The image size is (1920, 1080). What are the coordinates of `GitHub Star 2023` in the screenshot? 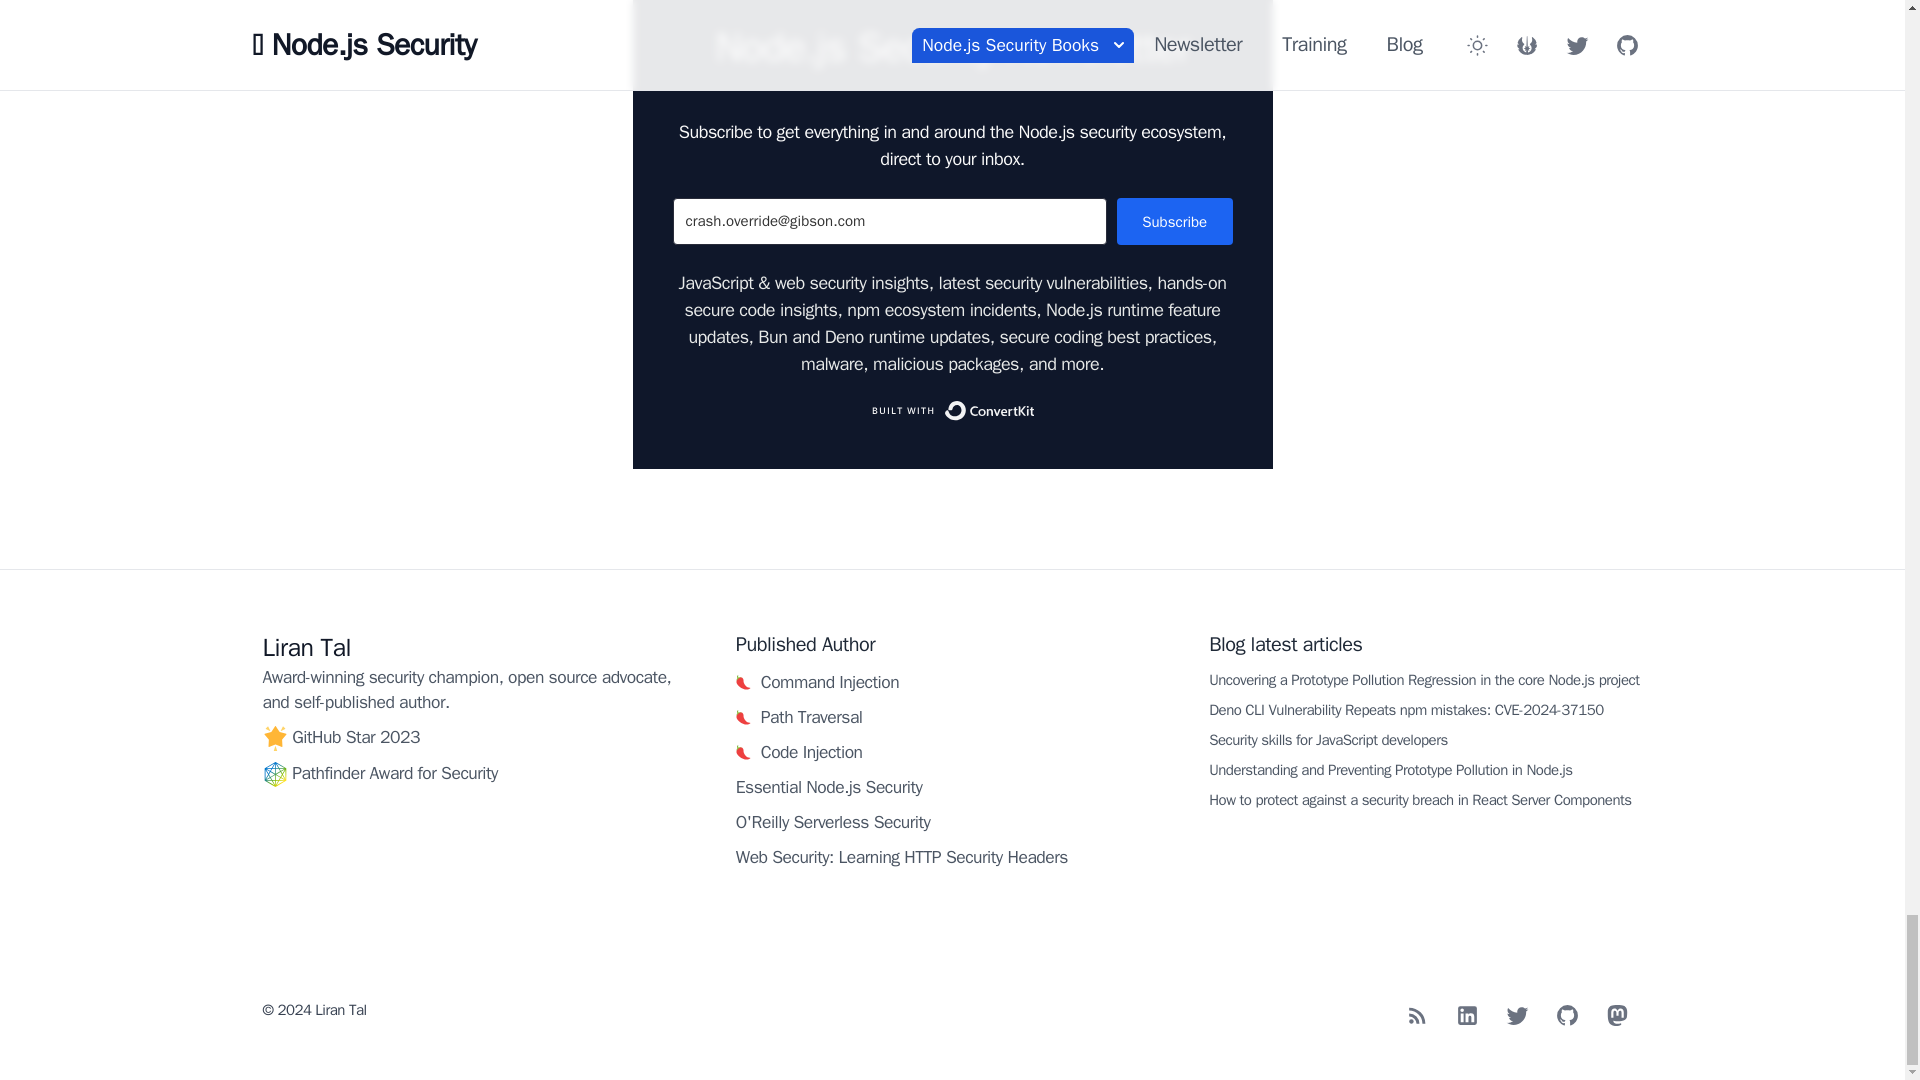 It's located at (356, 736).